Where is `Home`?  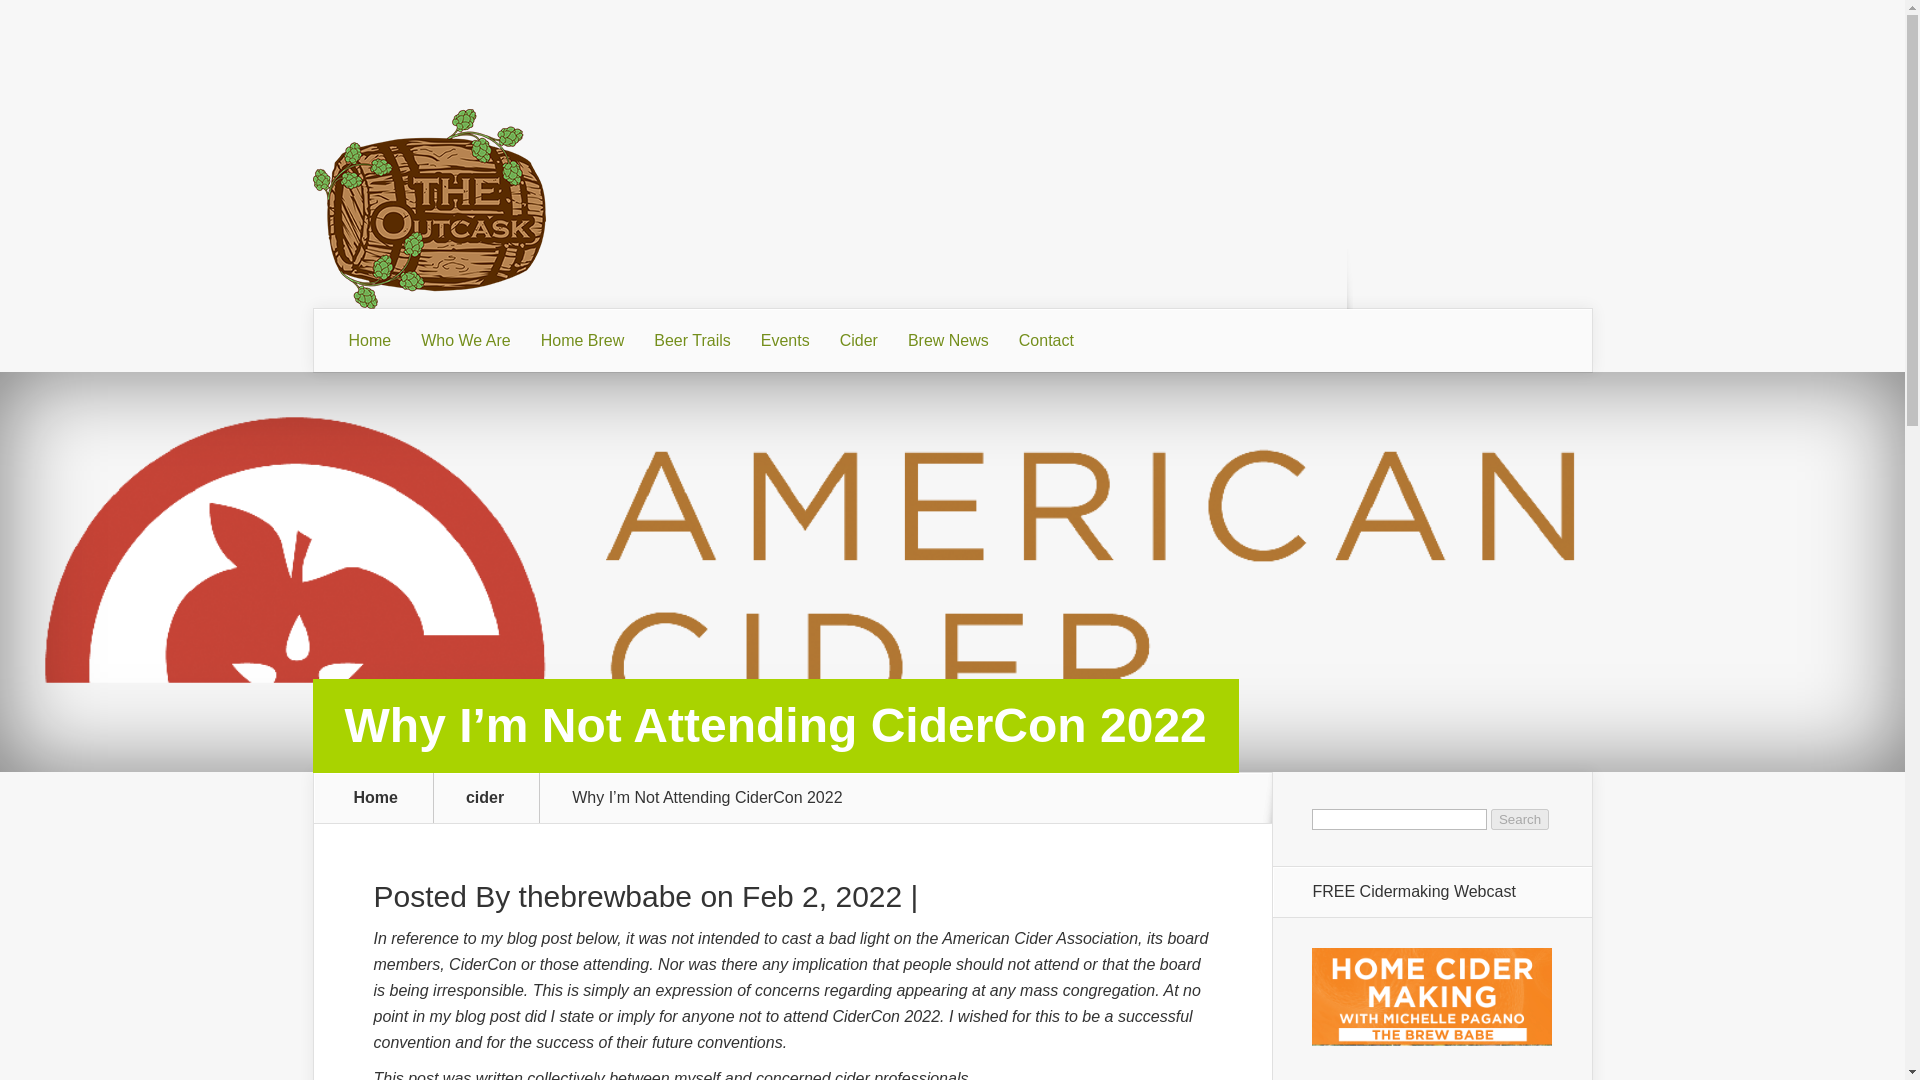
Home is located at coordinates (370, 340).